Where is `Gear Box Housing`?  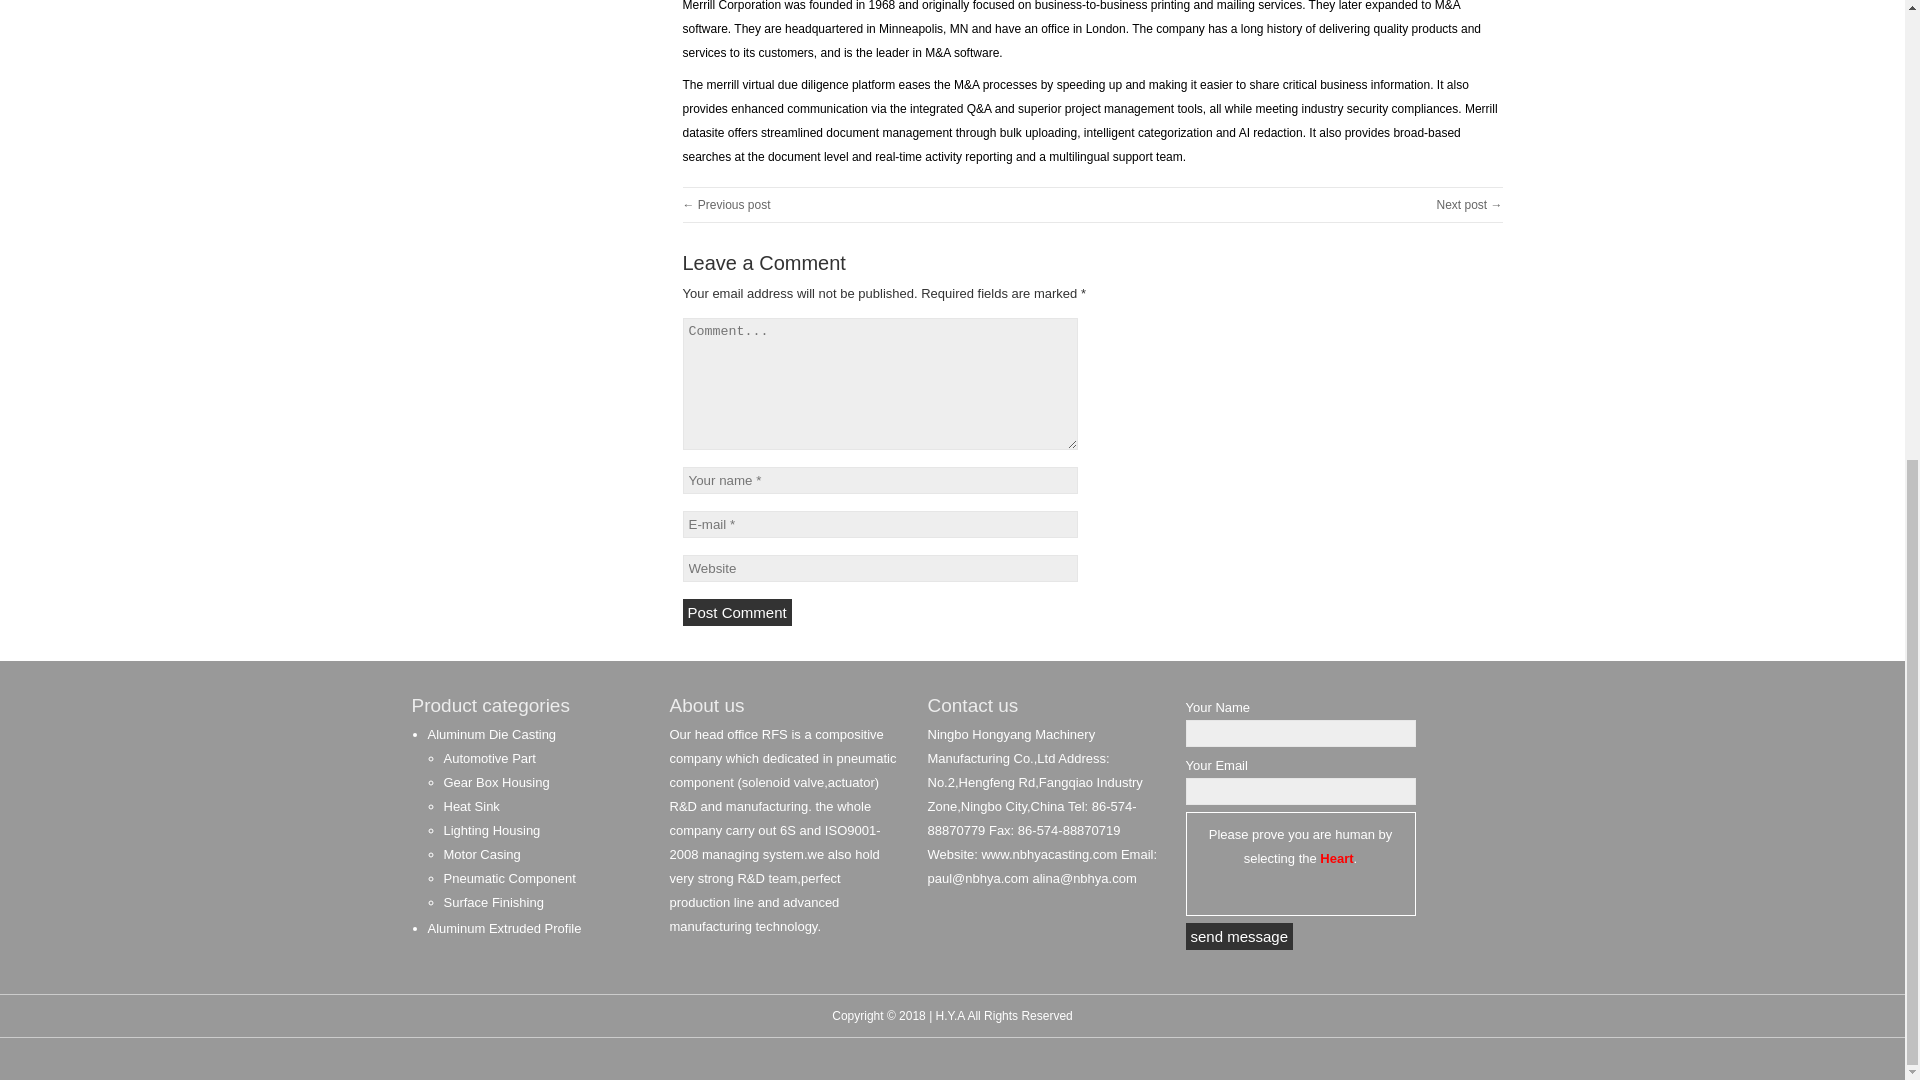
Gear Box Housing is located at coordinates (496, 782).